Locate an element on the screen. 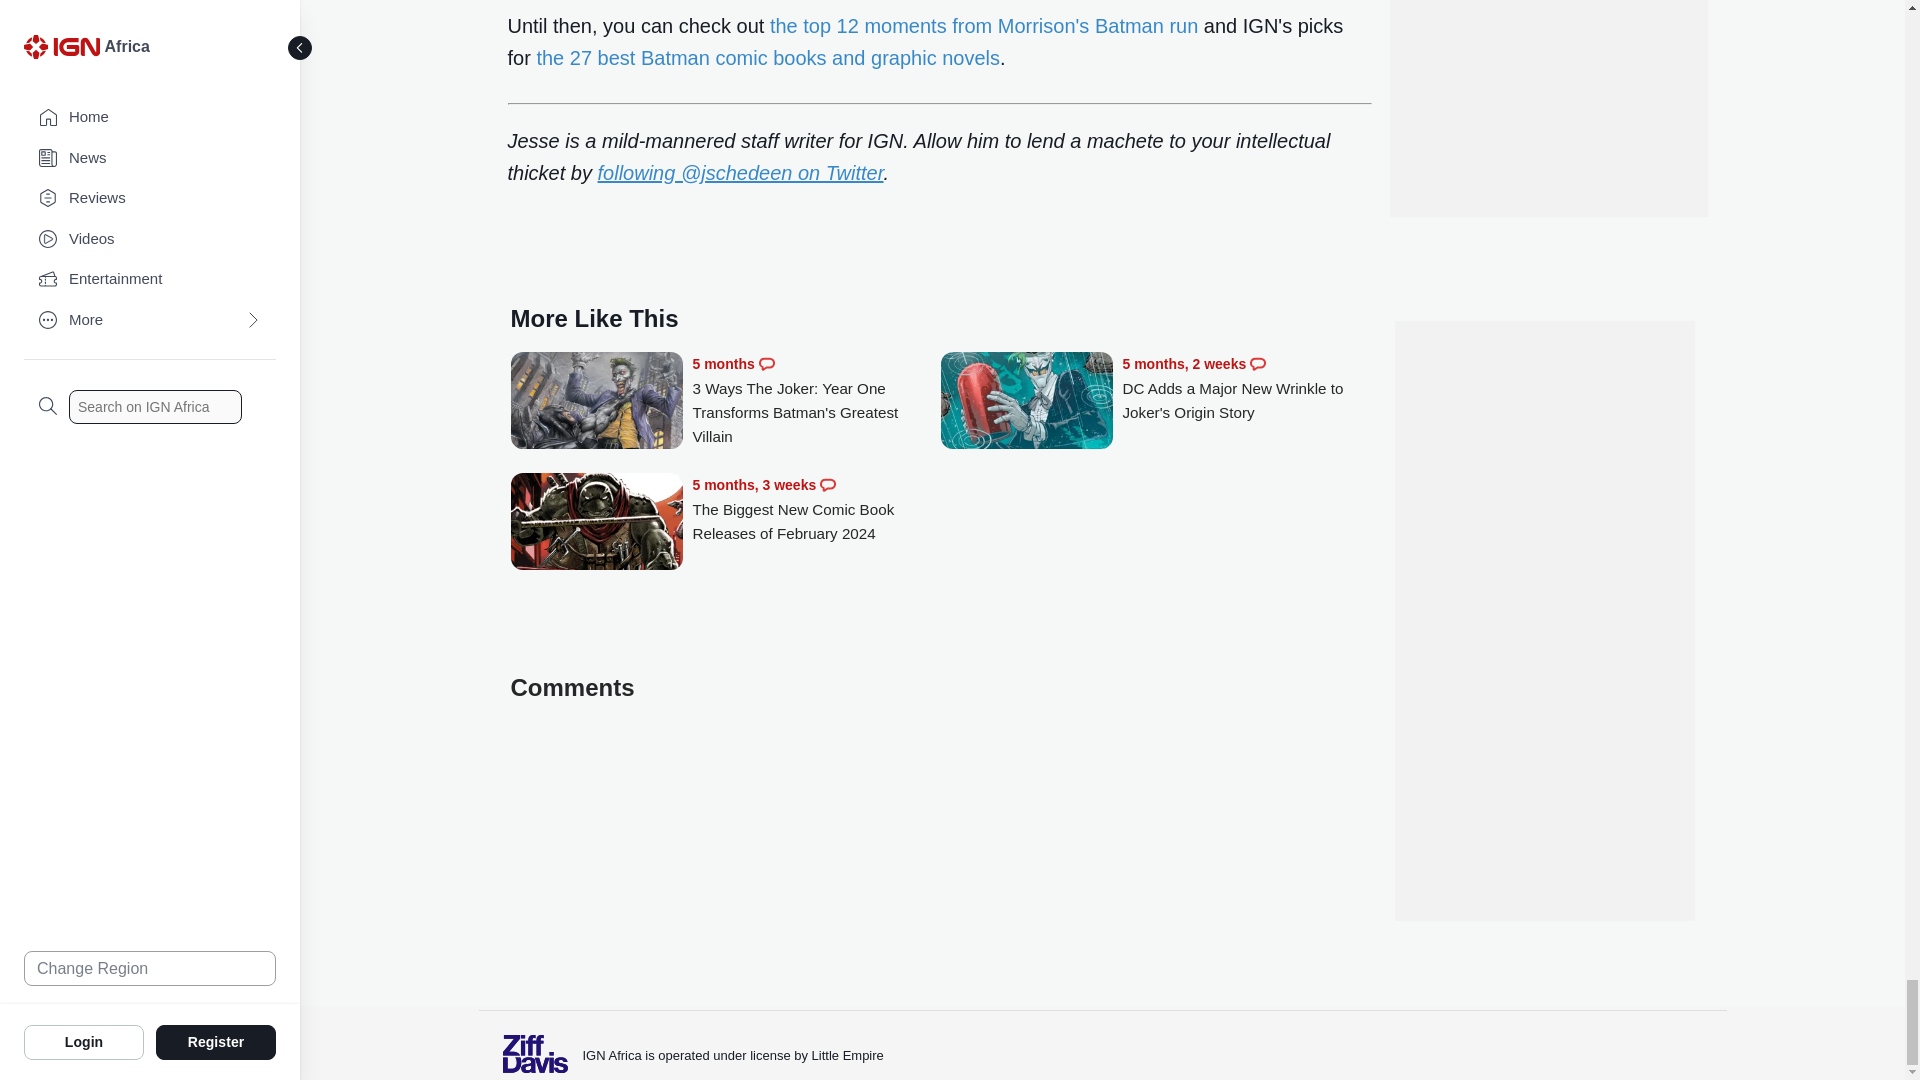  Comments is located at coordinates (827, 484).